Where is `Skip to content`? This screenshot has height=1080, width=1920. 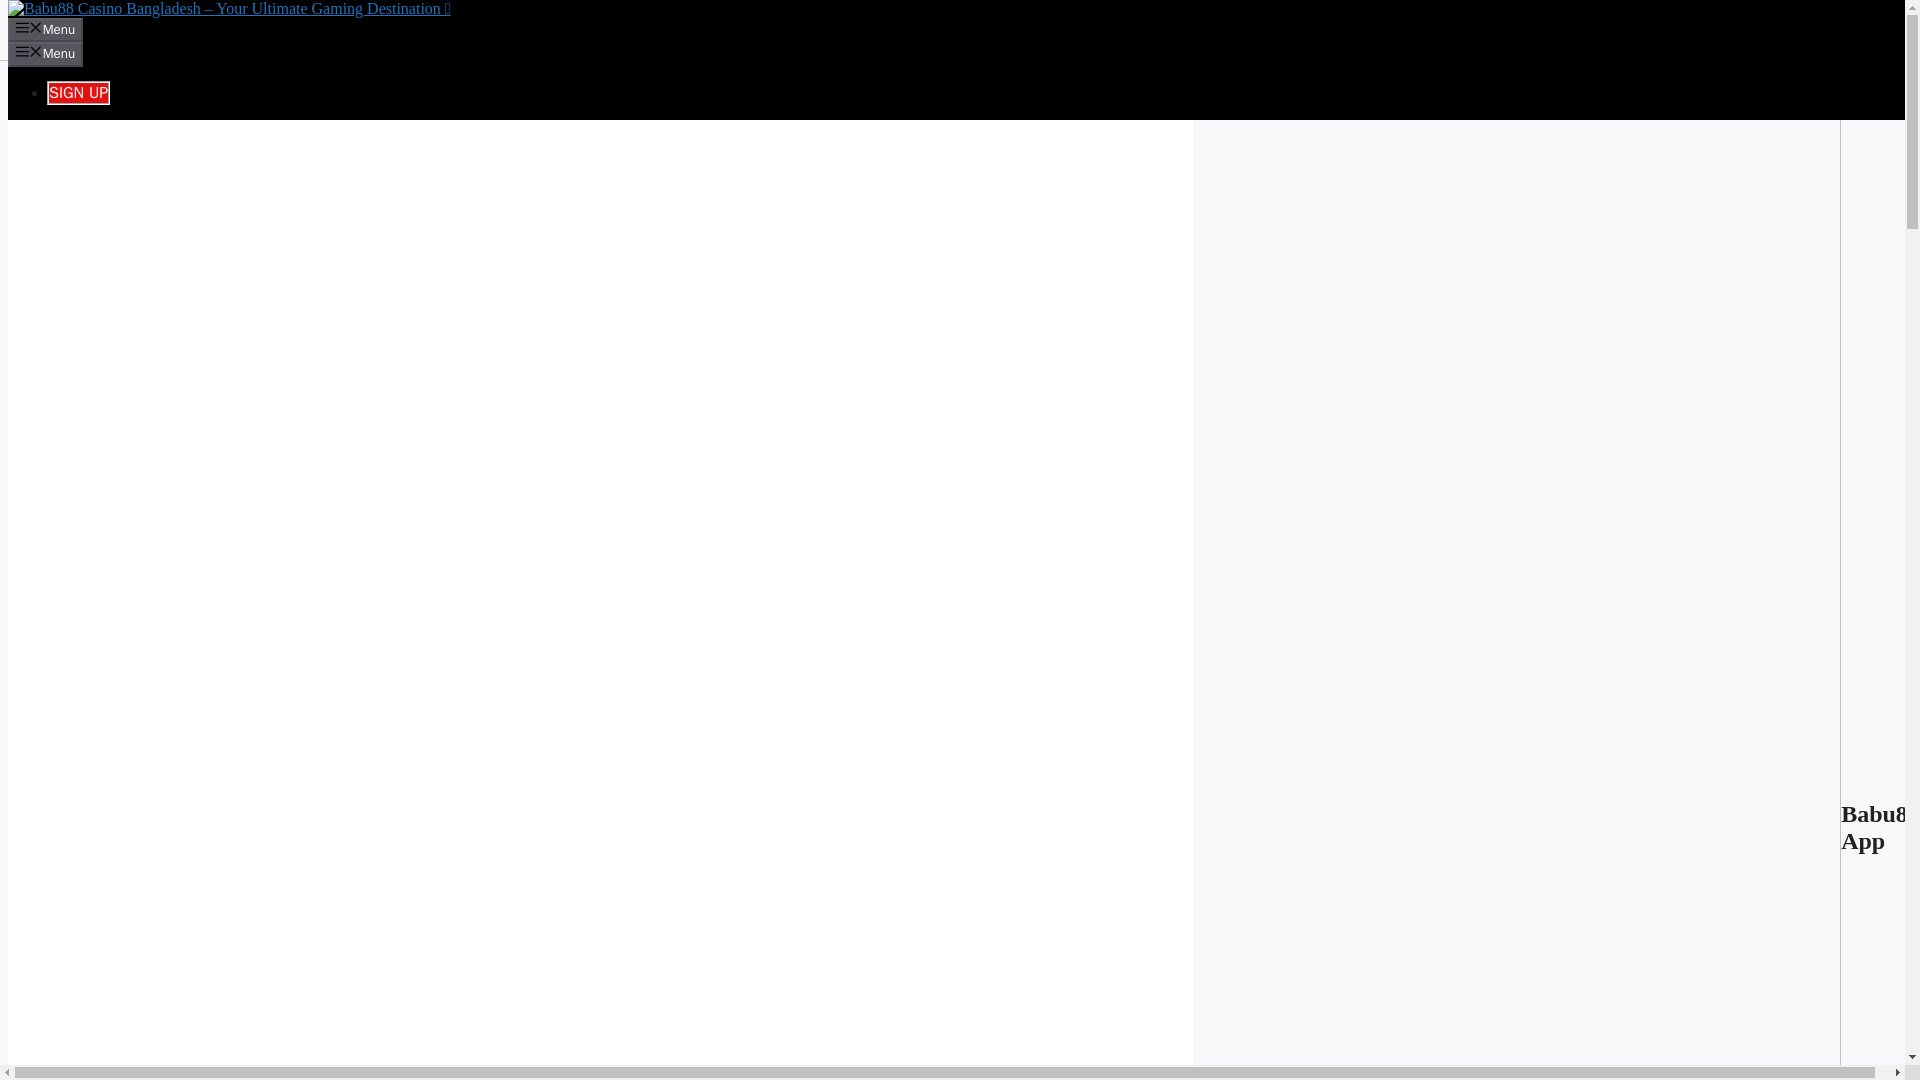 Skip to content is located at coordinates (56, 34).